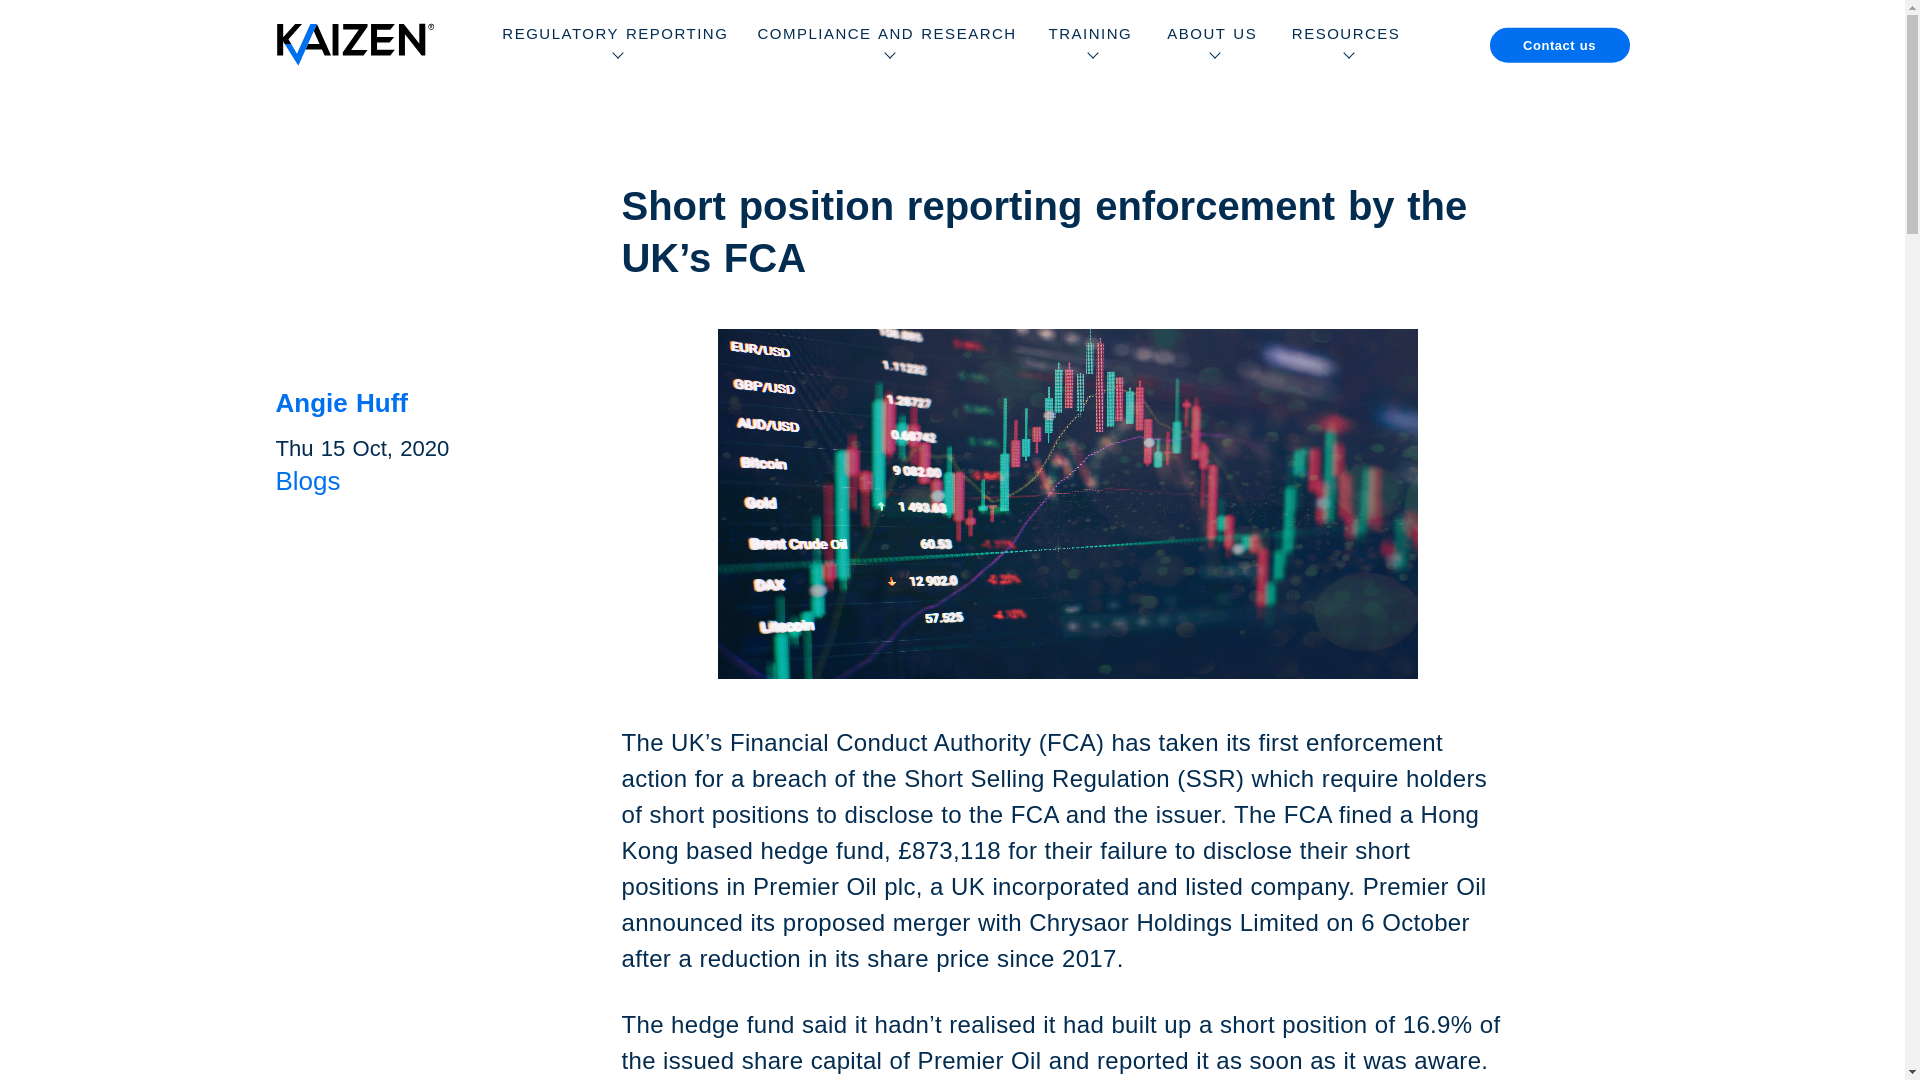  What do you see at coordinates (1212, 44) in the screenshot?
I see `ABOUT US` at bounding box center [1212, 44].